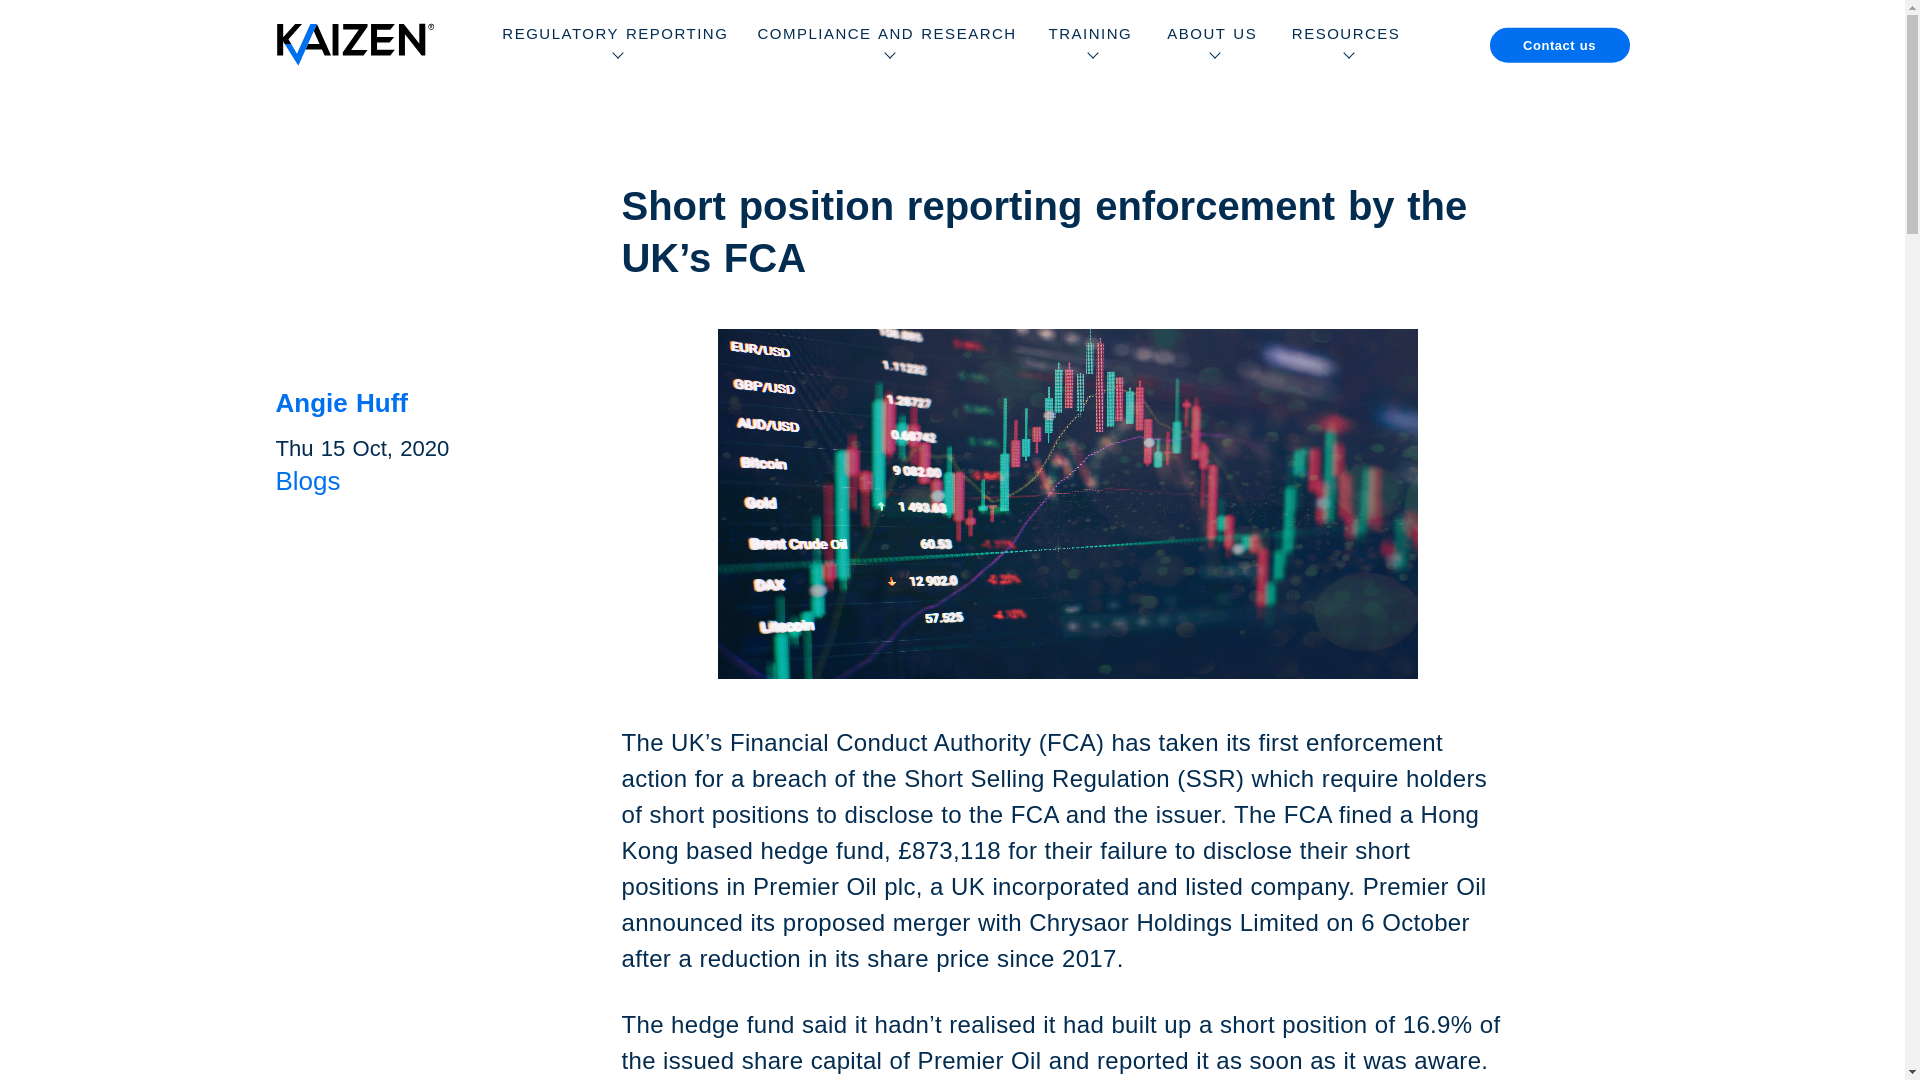  What do you see at coordinates (1212, 44) in the screenshot?
I see `ABOUT US` at bounding box center [1212, 44].